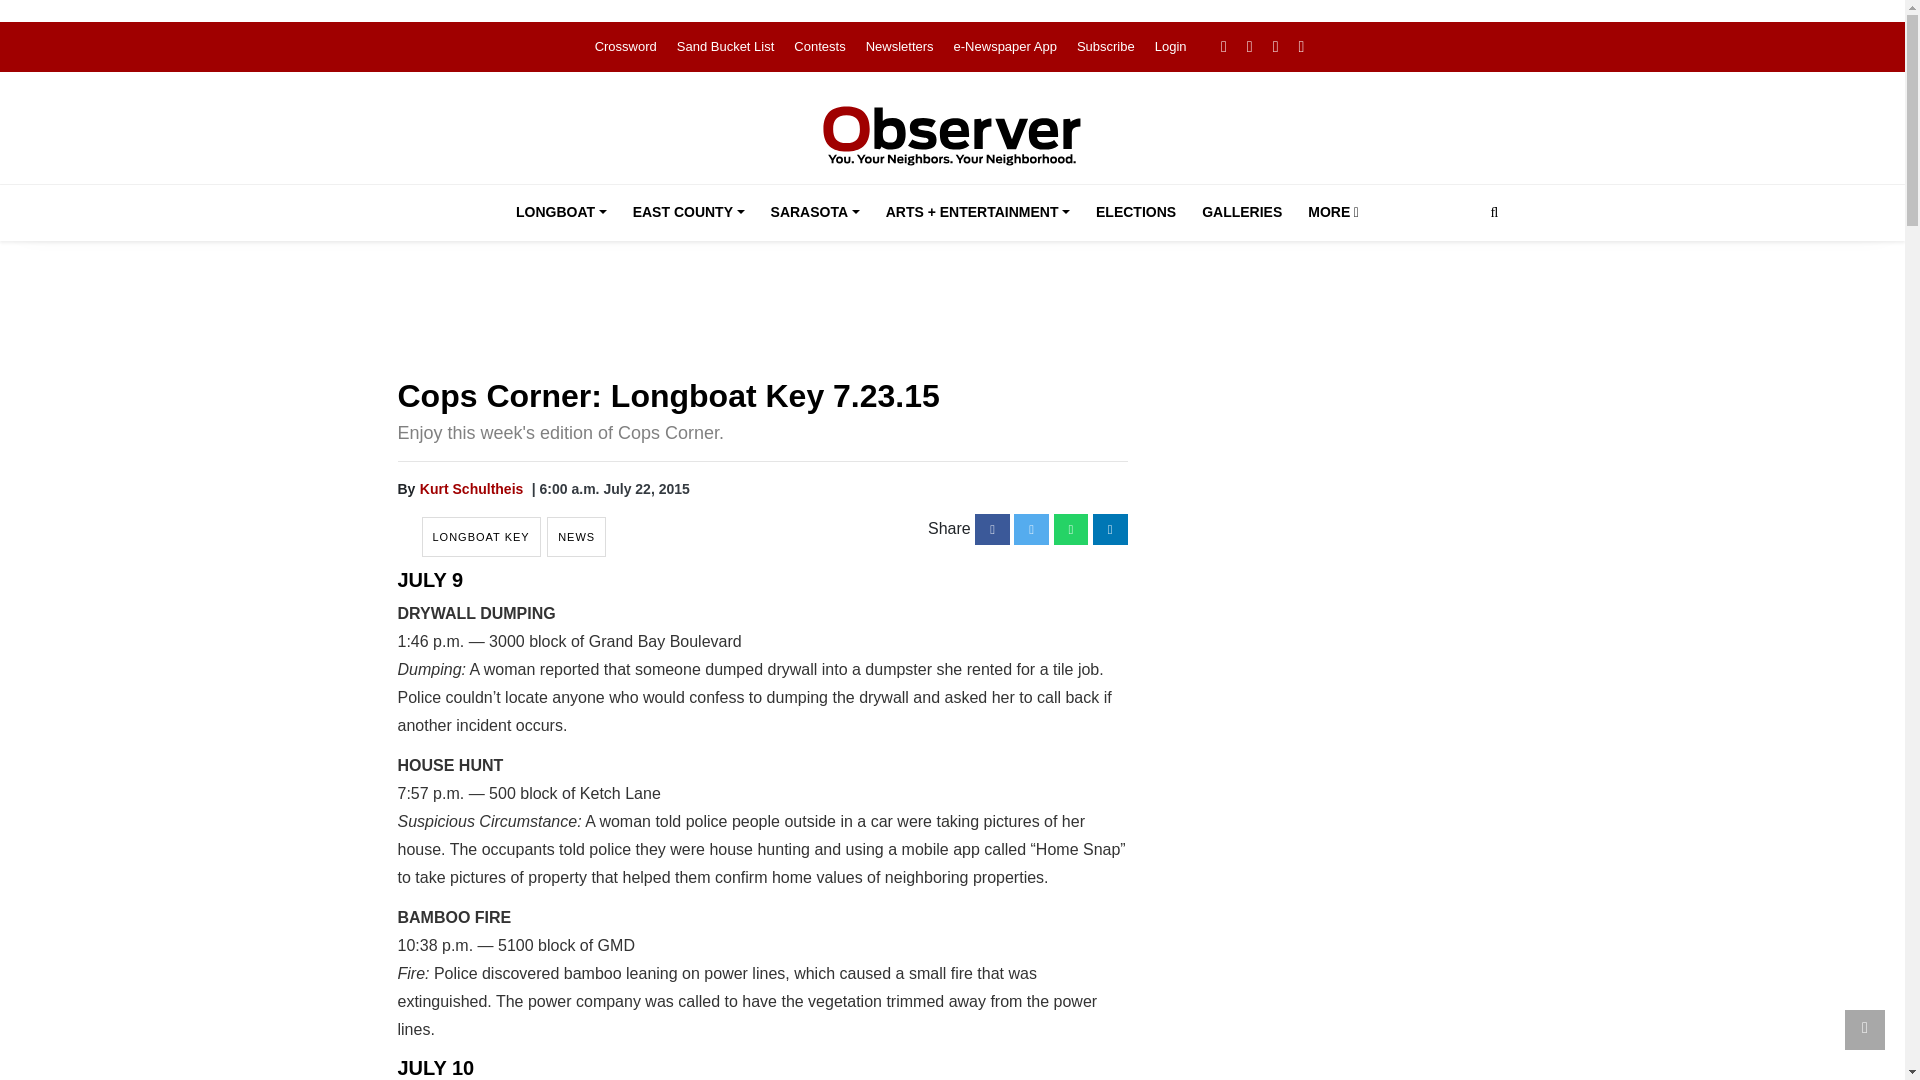 The image size is (1920, 1080). I want to click on e-Newspaper App, so click(1006, 46).